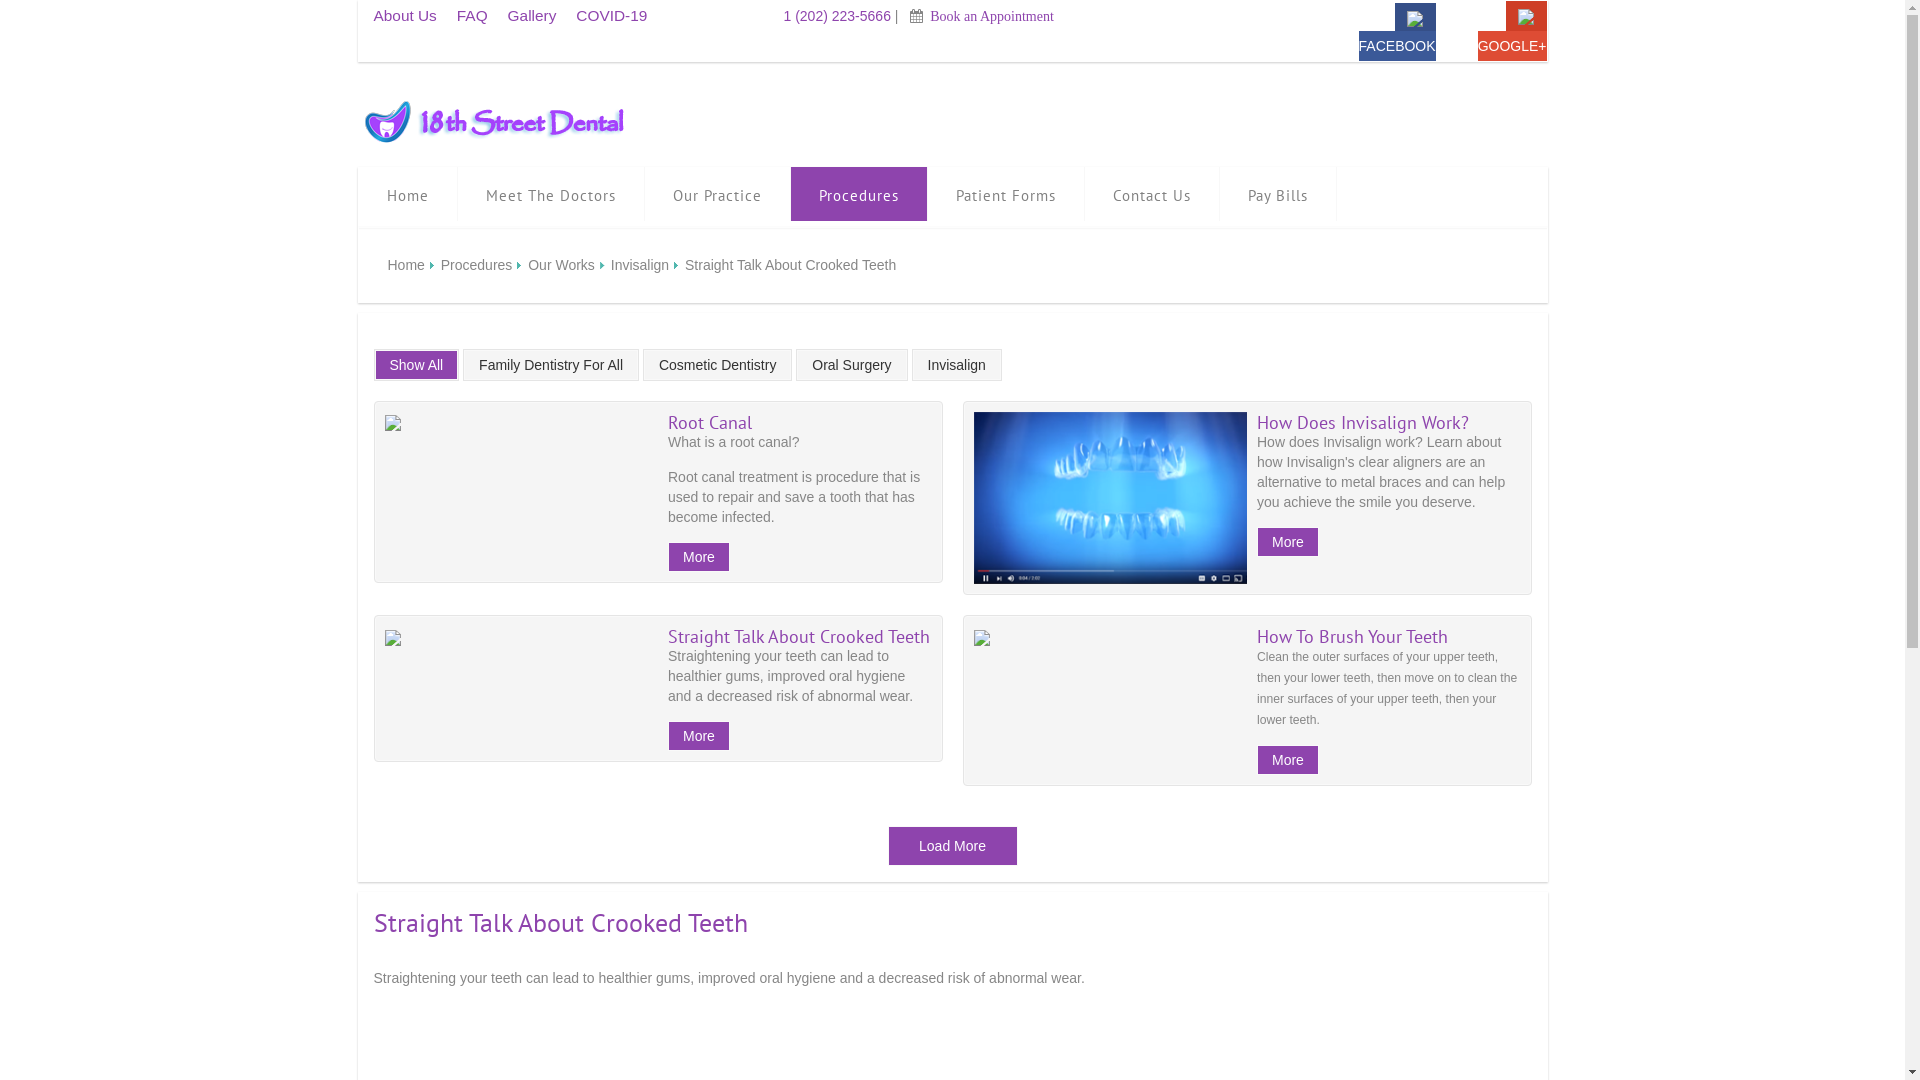 This screenshot has width=1920, height=1080. Describe the element at coordinates (1512, 46) in the screenshot. I see `GOOGLE+` at that location.